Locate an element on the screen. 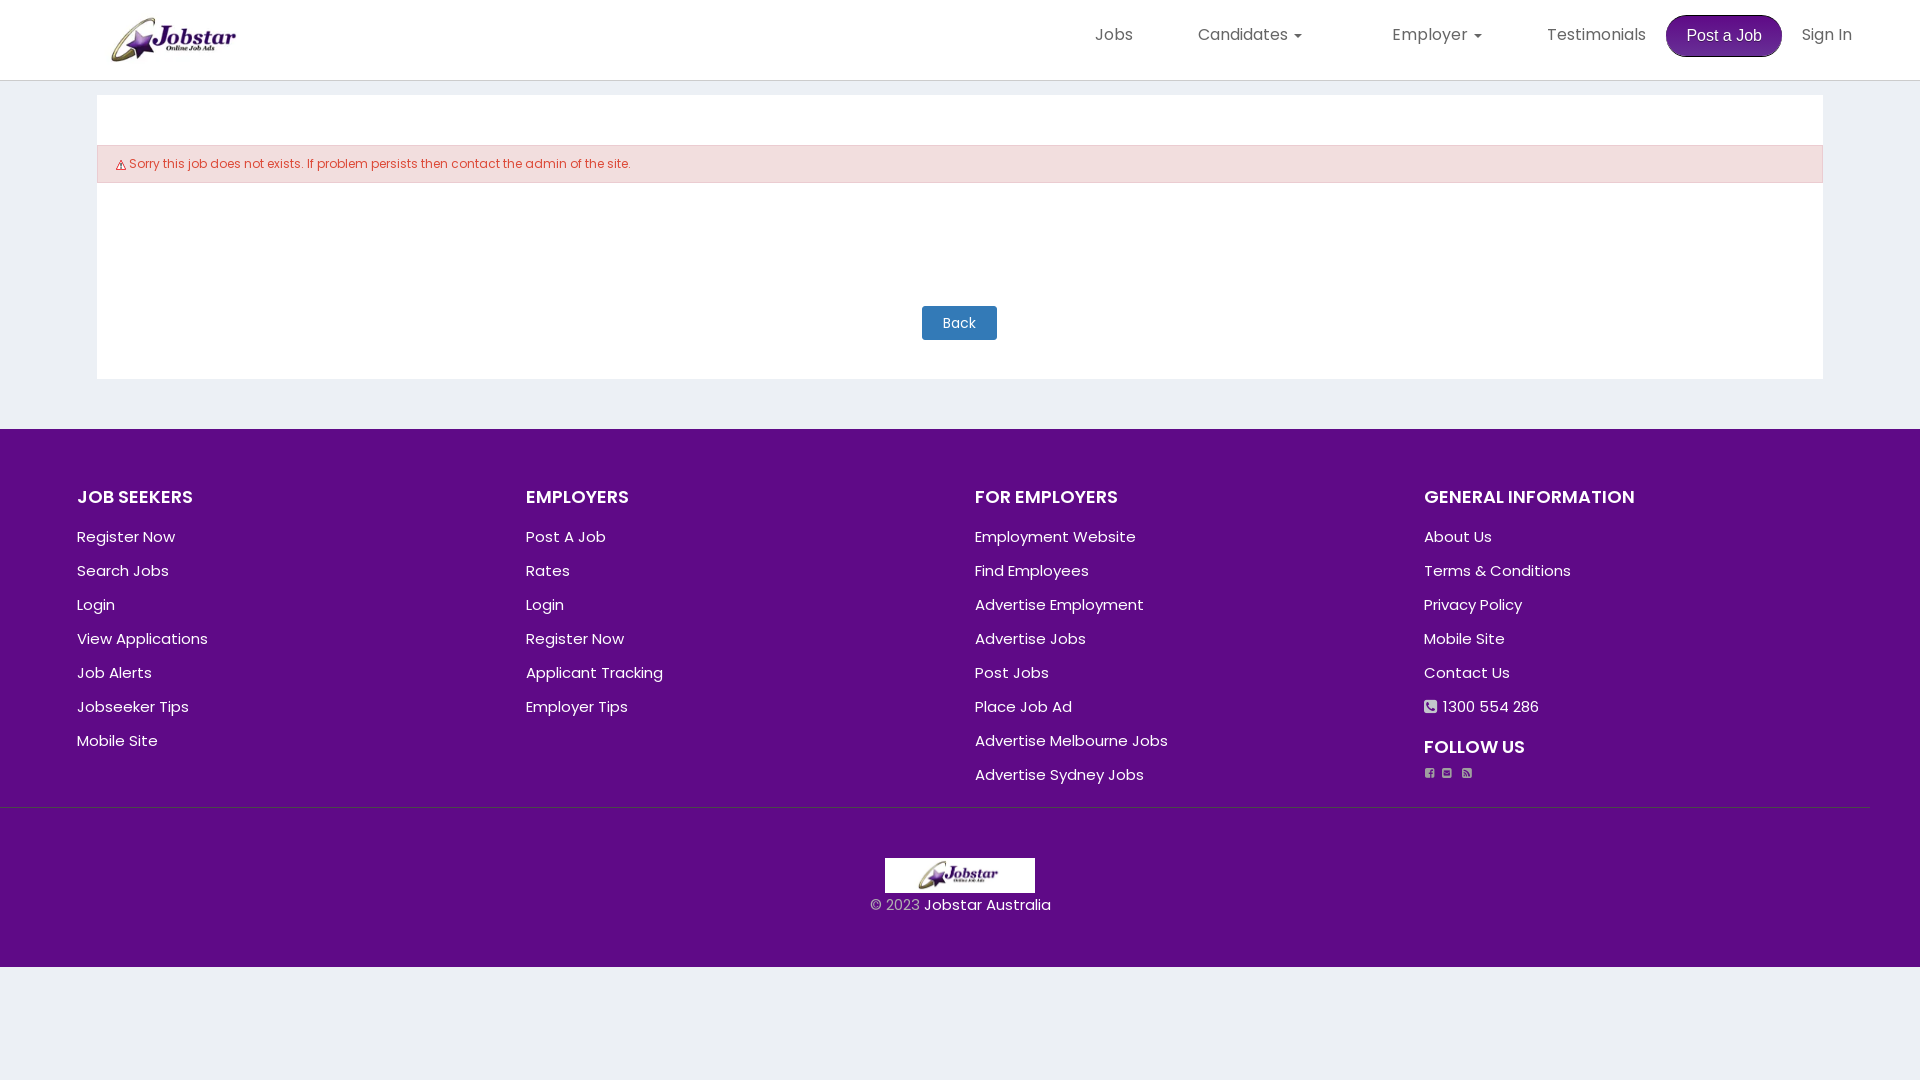 Image resolution: width=1920 pixels, height=1080 pixels. Login is located at coordinates (545, 604).